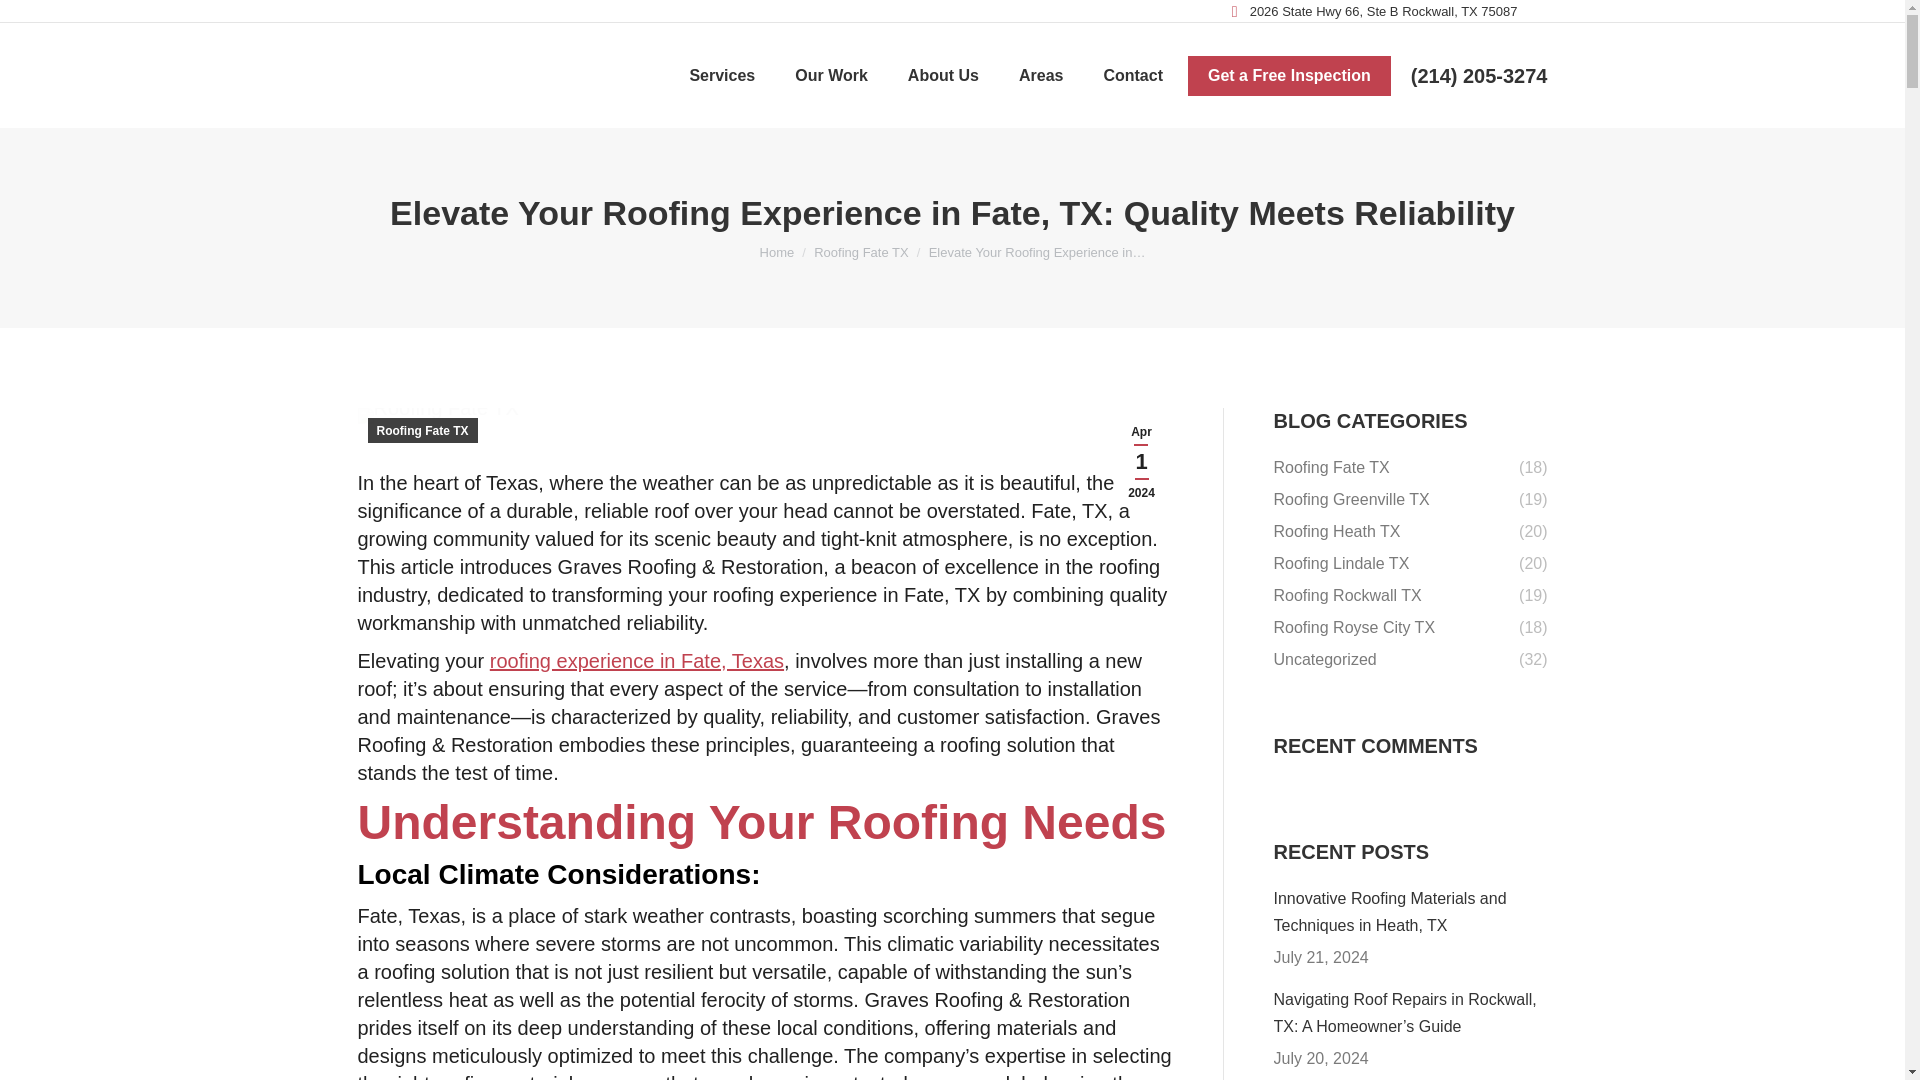 The image size is (1920, 1080). Describe the element at coordinates (1132, 75) in the screenshot. I see `Contact` at that location.